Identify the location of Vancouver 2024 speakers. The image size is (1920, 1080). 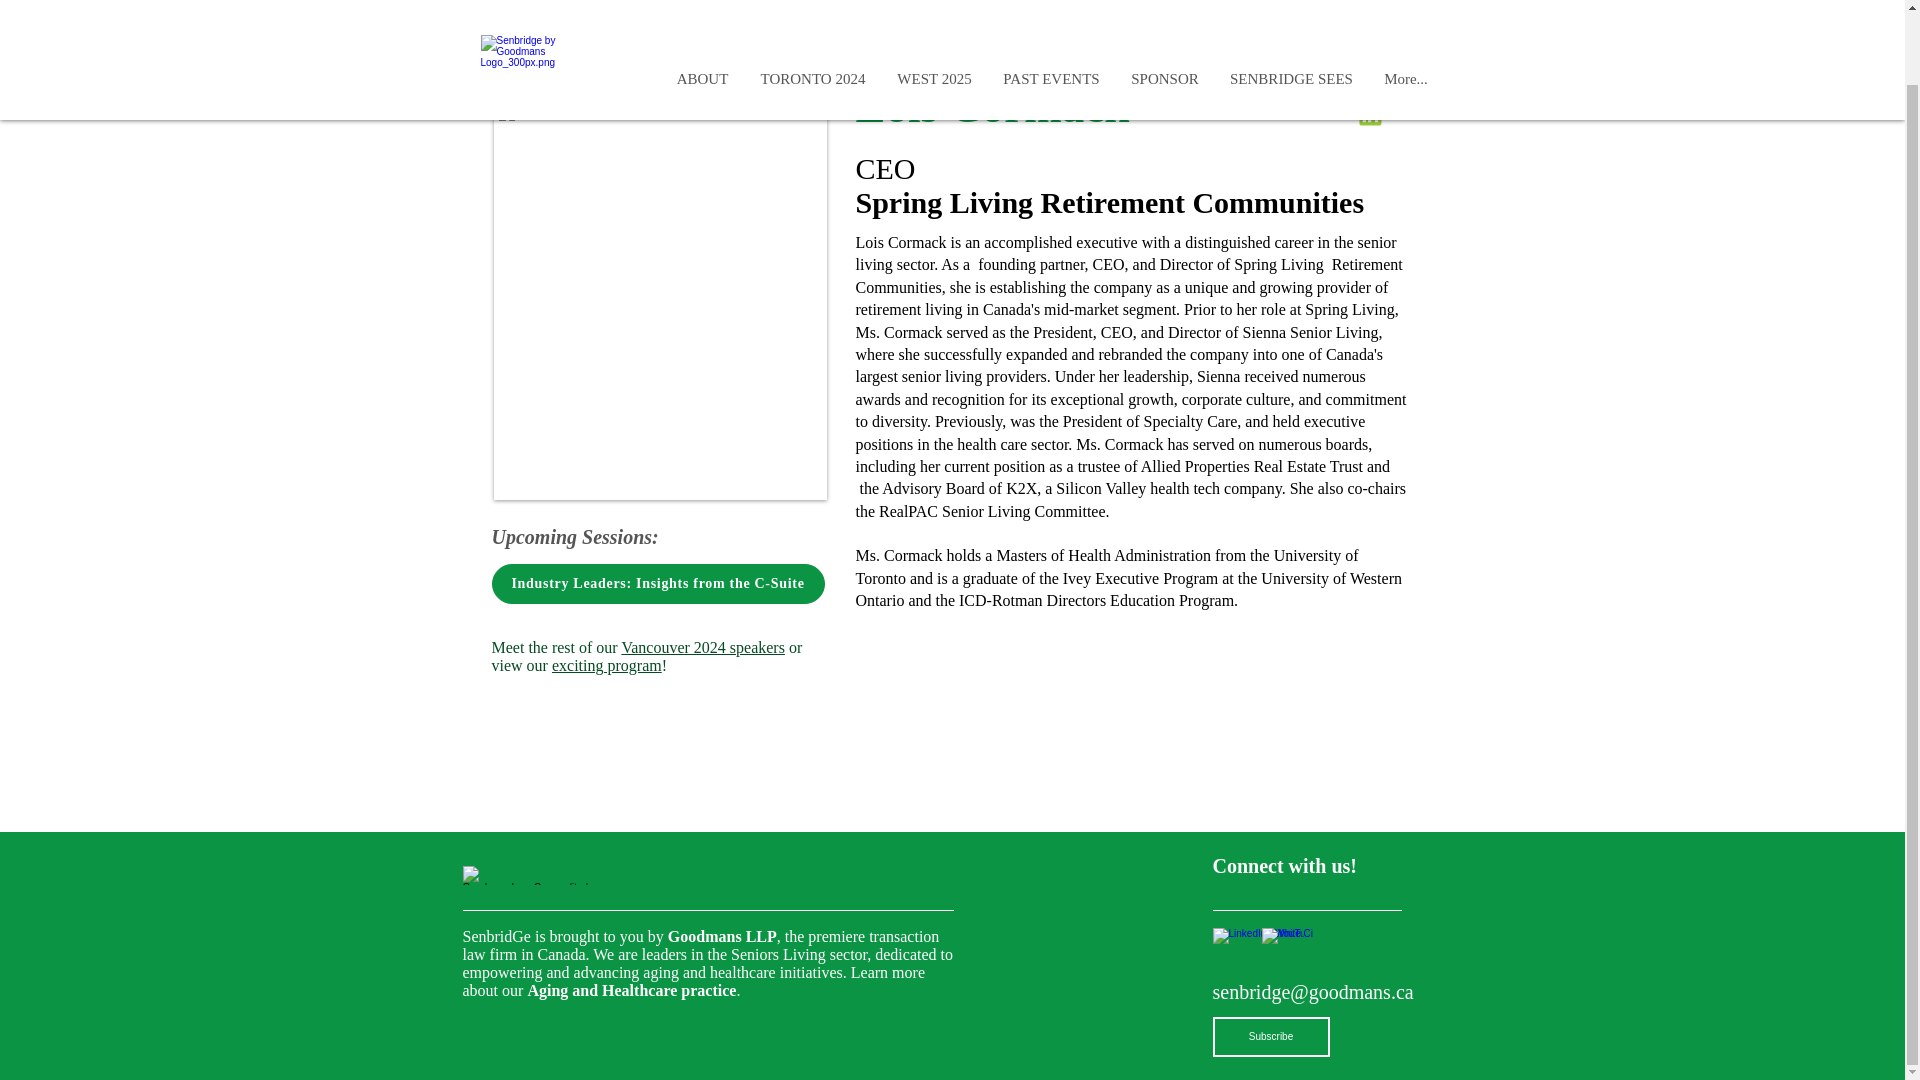
(702, 647).